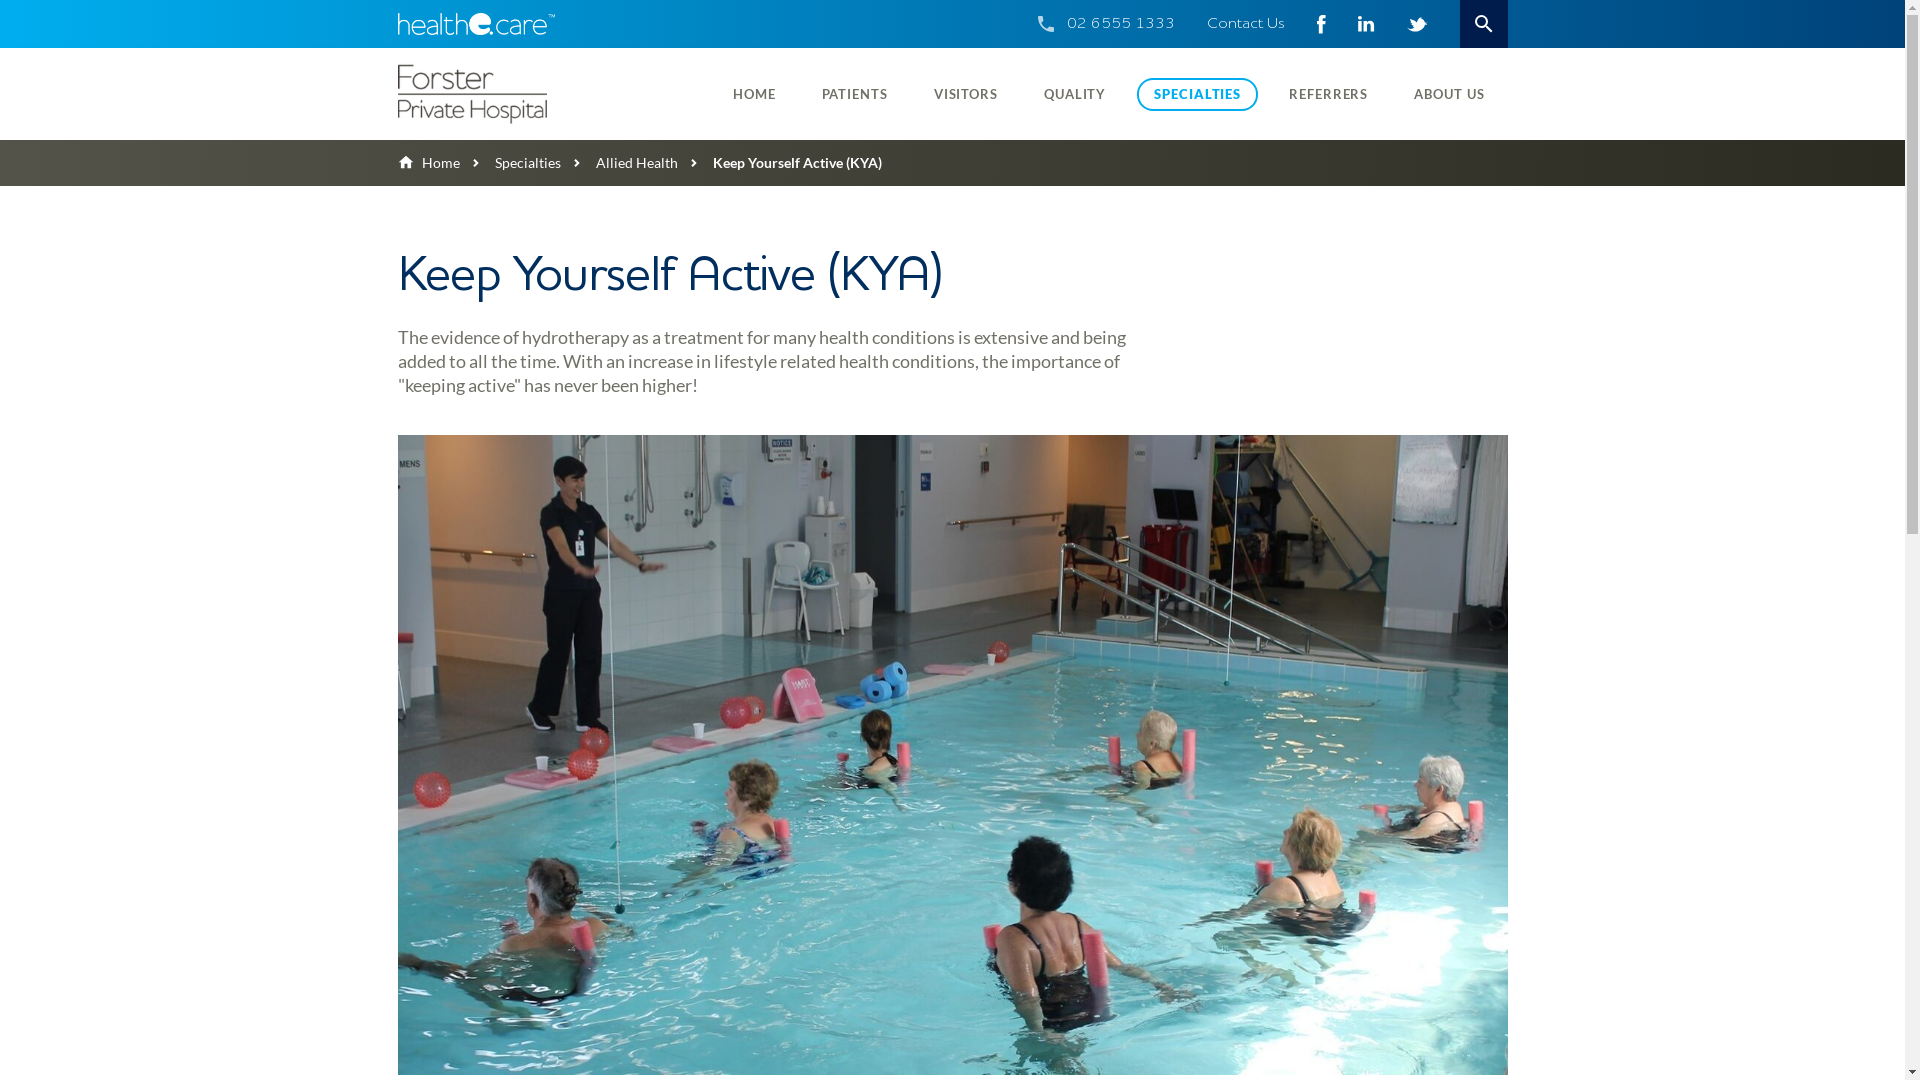 The image size is (1920, 1080). Describe the element at coordinates (1416, 24) in the screenshot. I see `Twitter - HealtheCareAus` at that location.